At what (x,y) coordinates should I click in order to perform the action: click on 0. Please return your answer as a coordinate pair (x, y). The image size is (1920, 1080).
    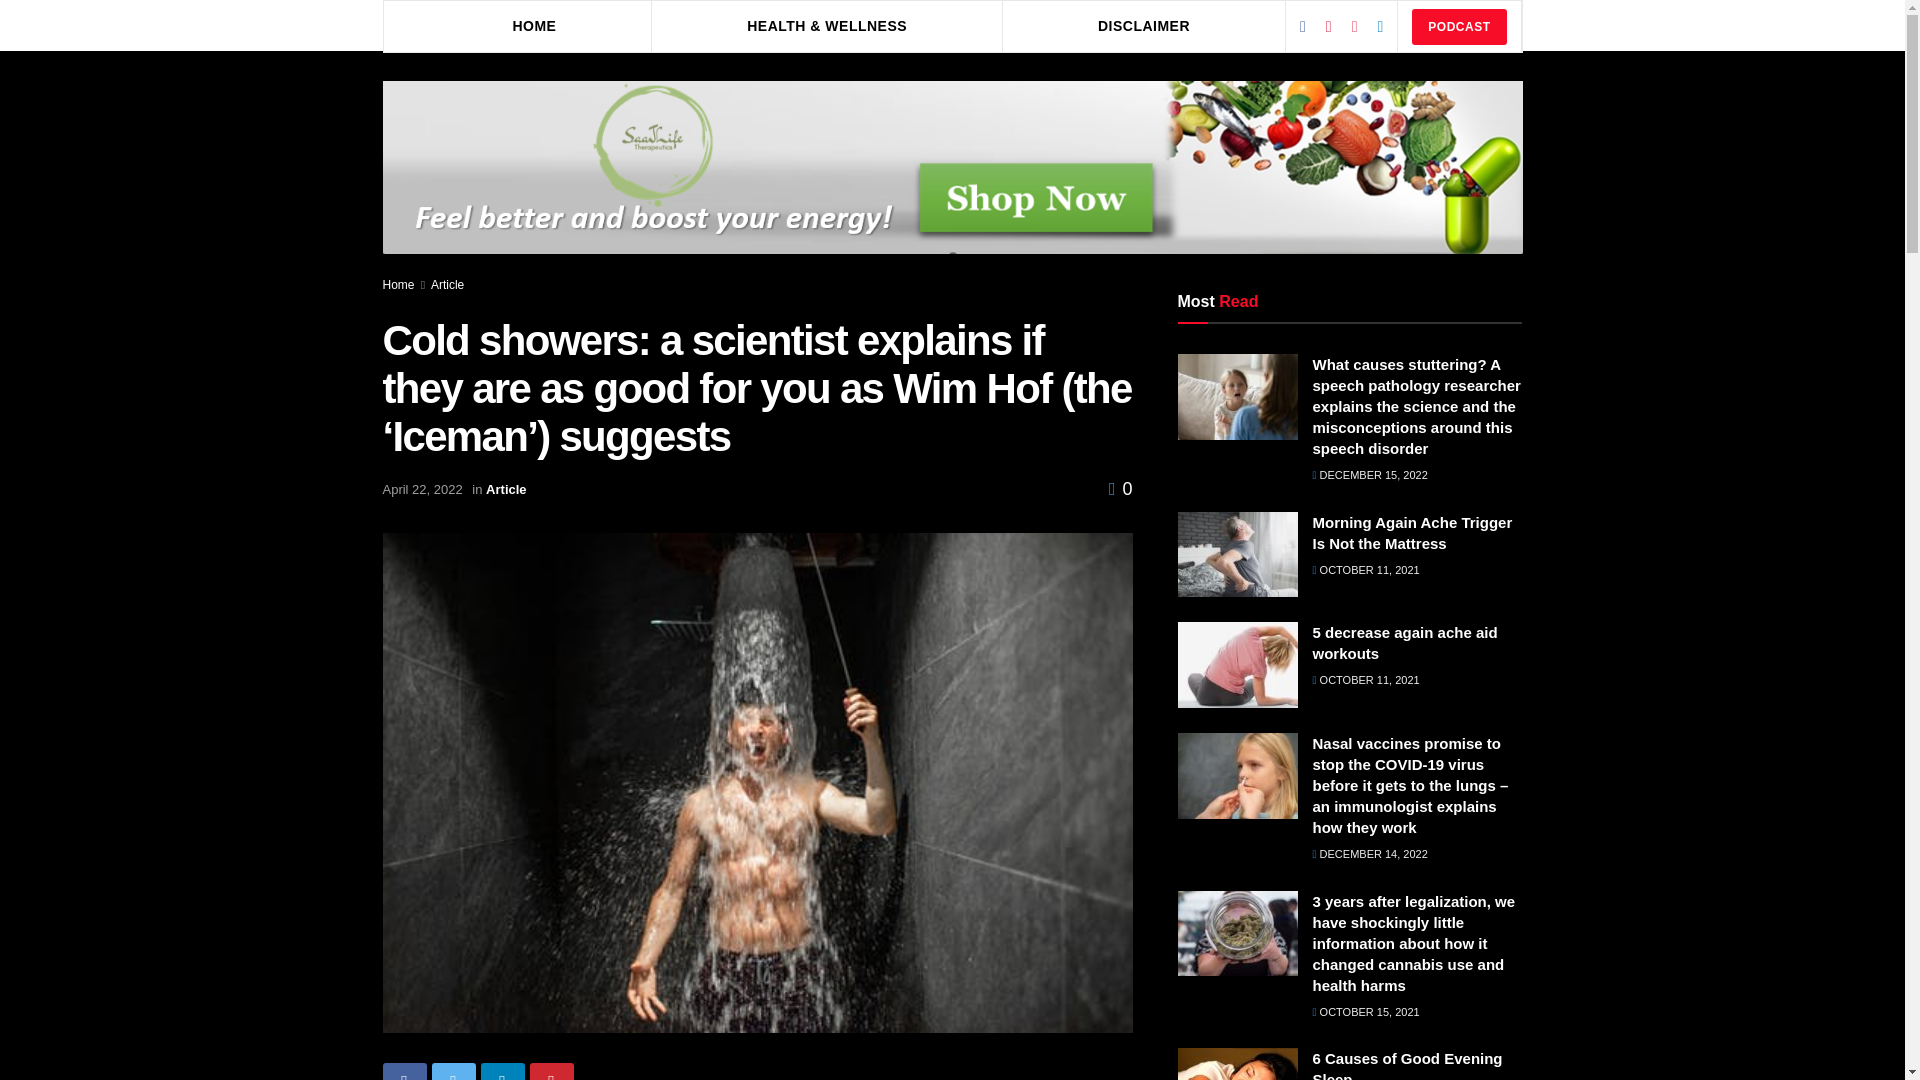
    Looking at the image, I should click on (1120, 488).